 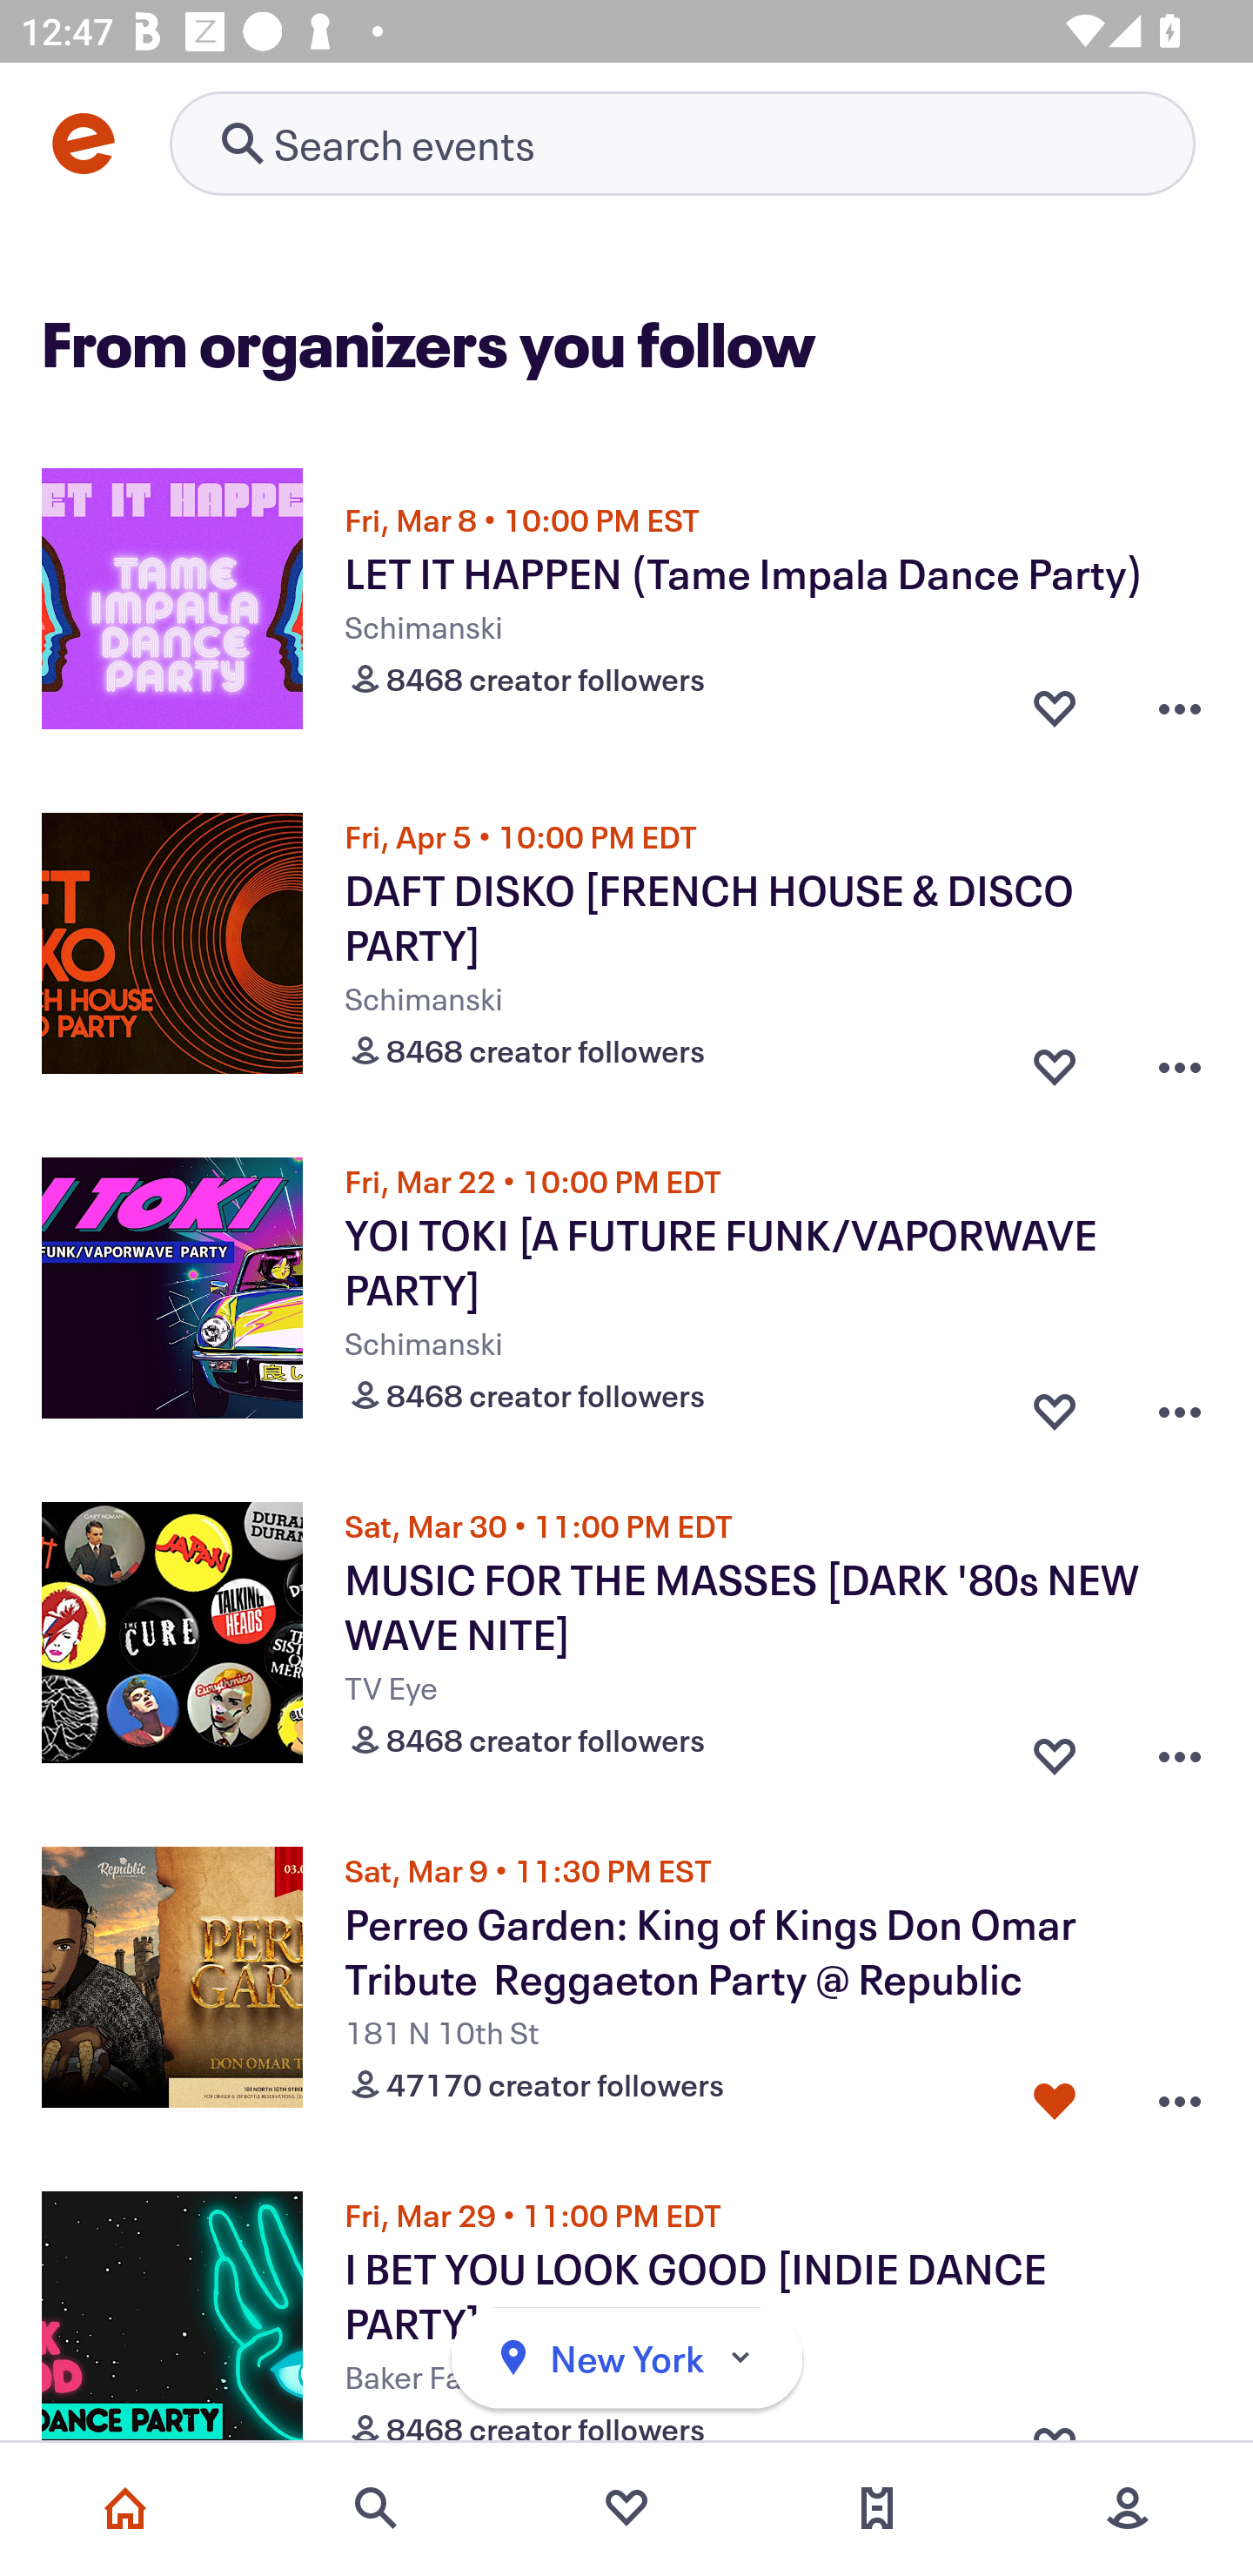 I want to click on Favorite button, so click(x=1055, y=1060).